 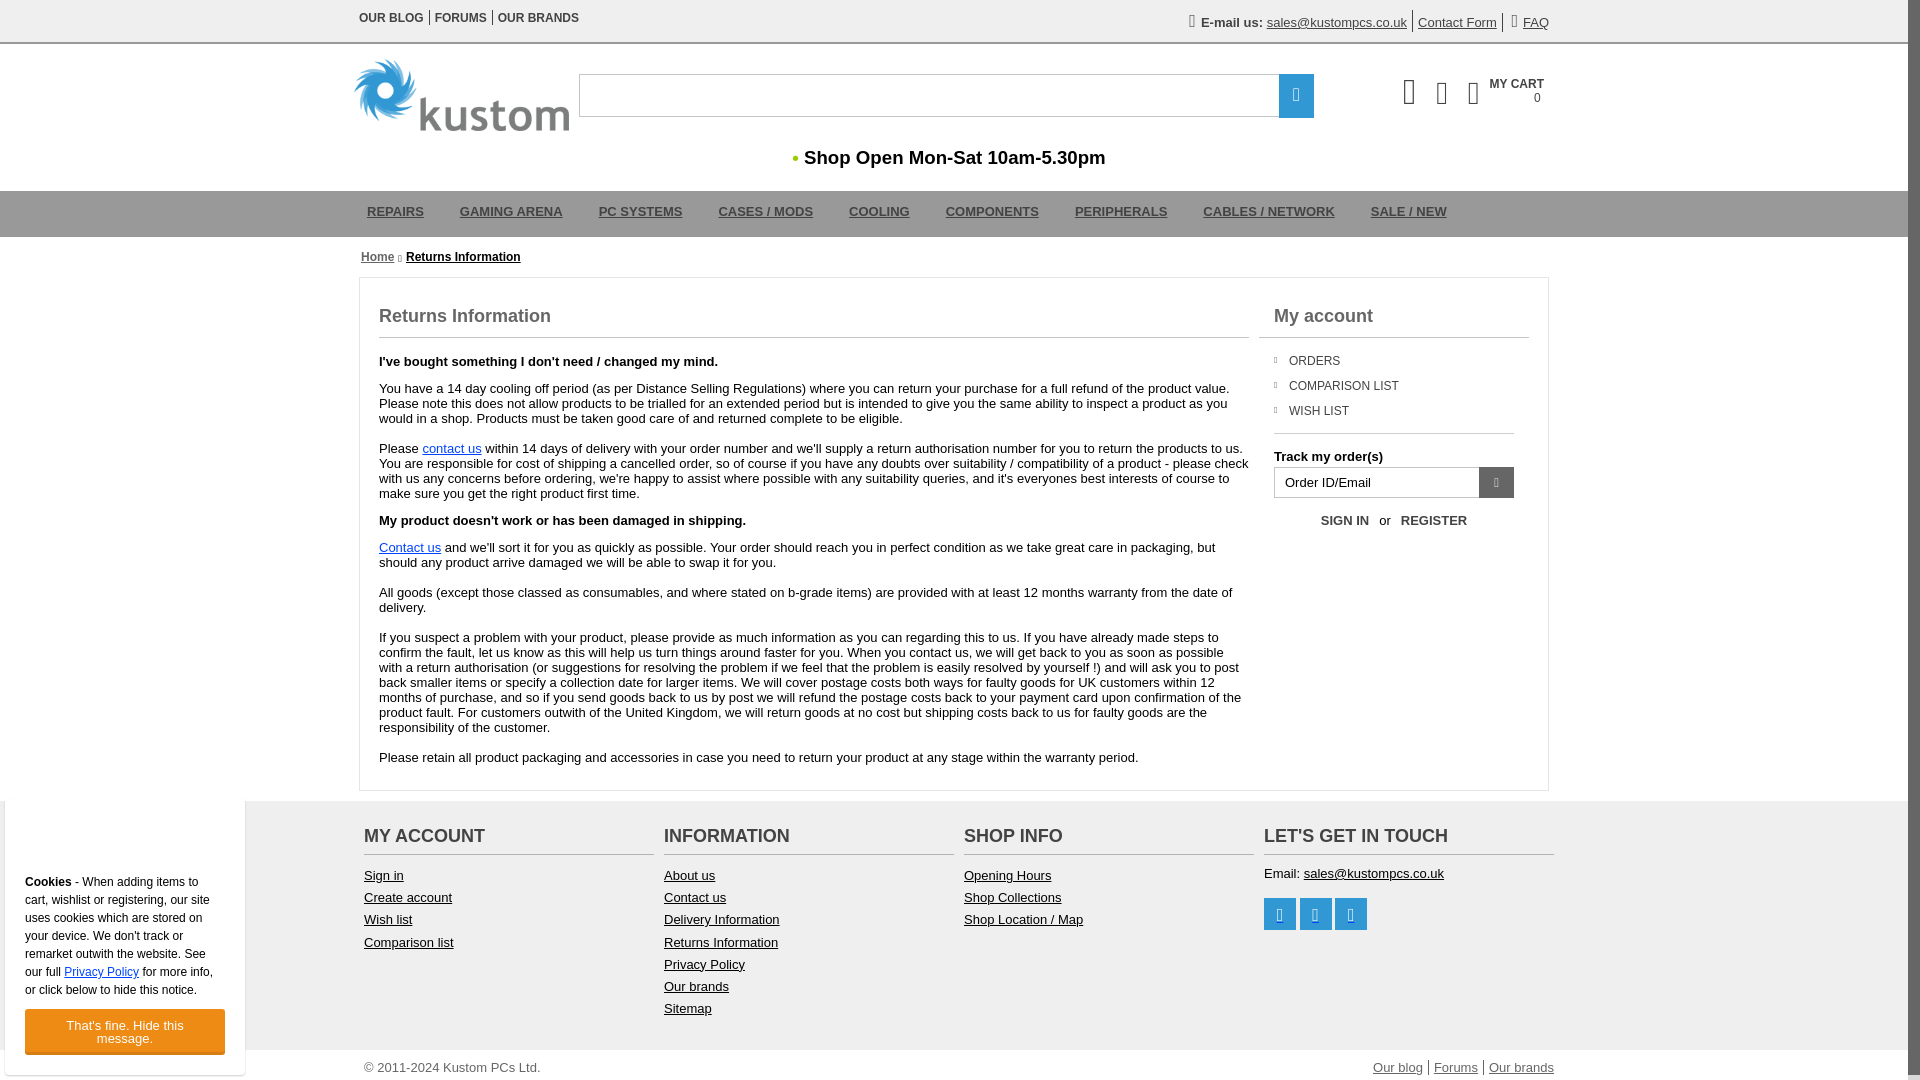 I want to click on Contact Form, so click(x=395, y=214).